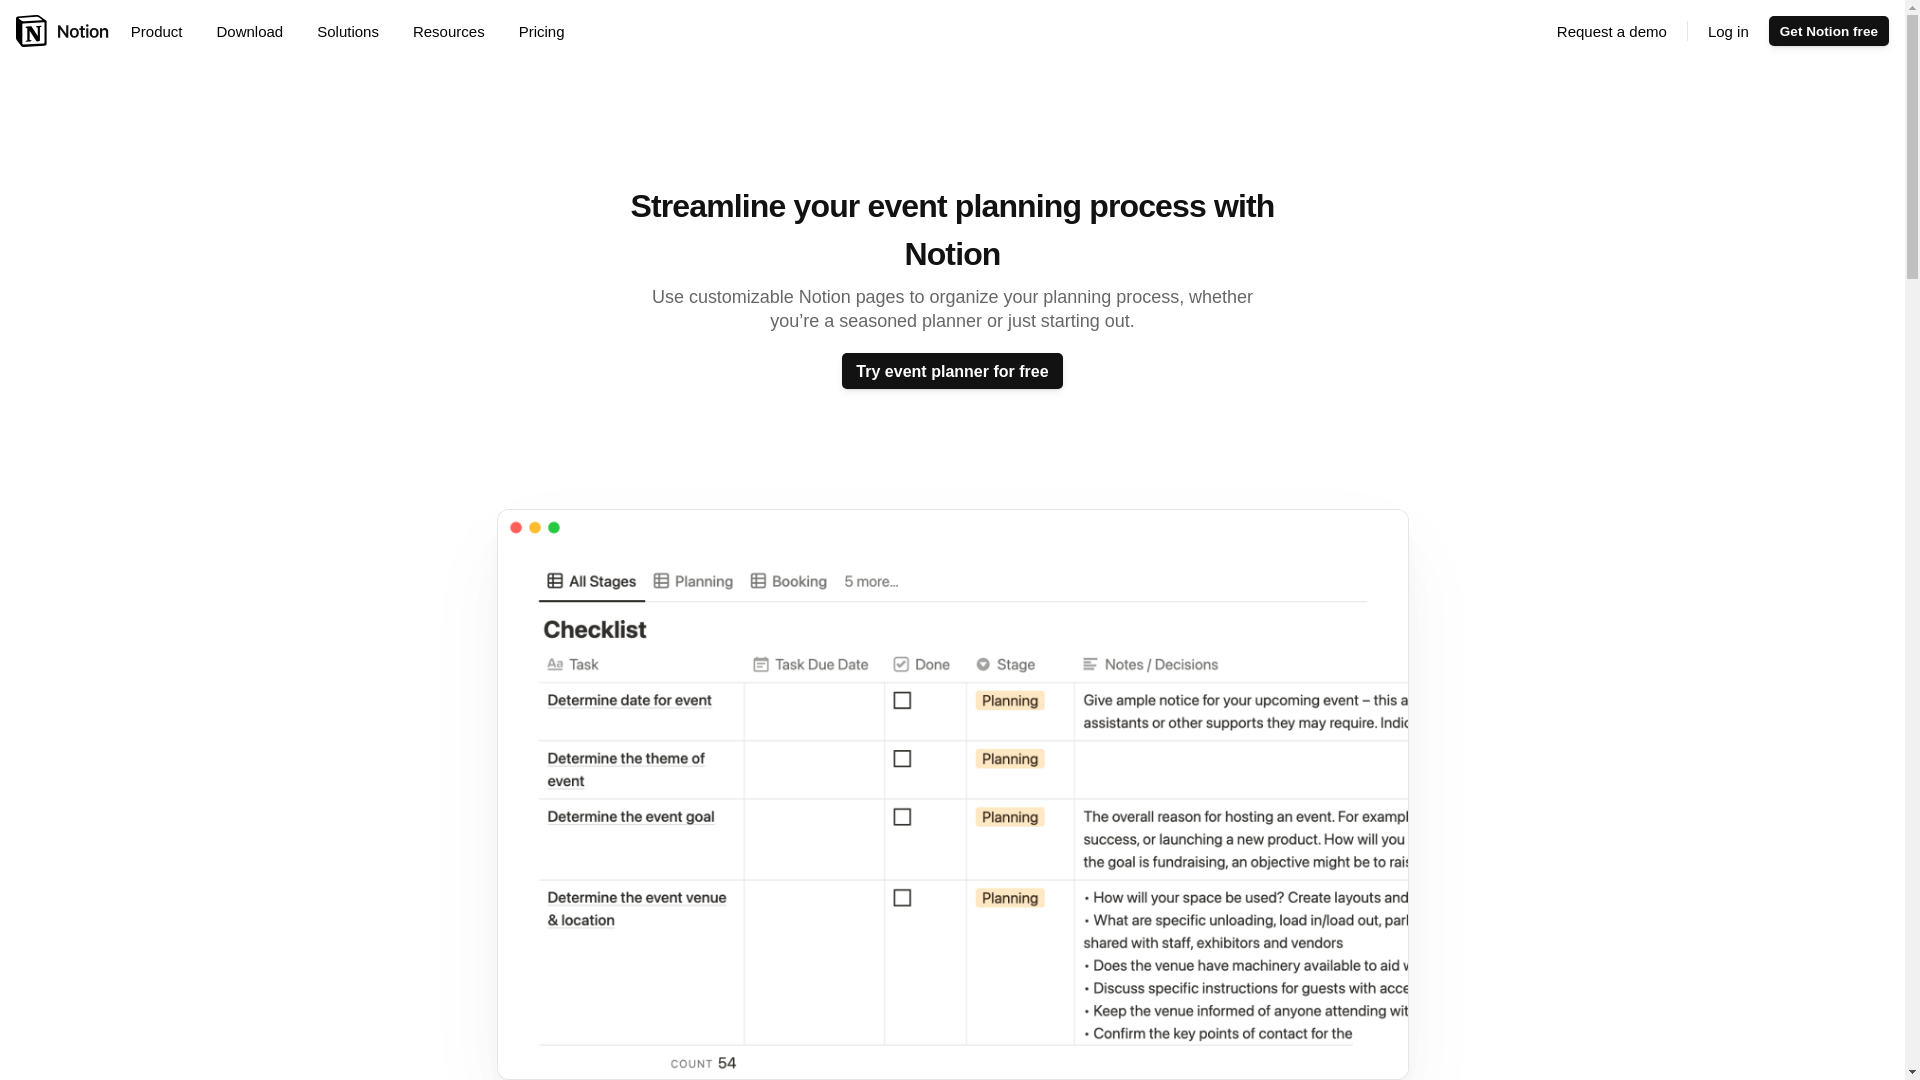 This screenshot has height=1080, width=1920. Describe the element at coordinates (355, 31) in the screenshot. I see `Solutions` at that location.